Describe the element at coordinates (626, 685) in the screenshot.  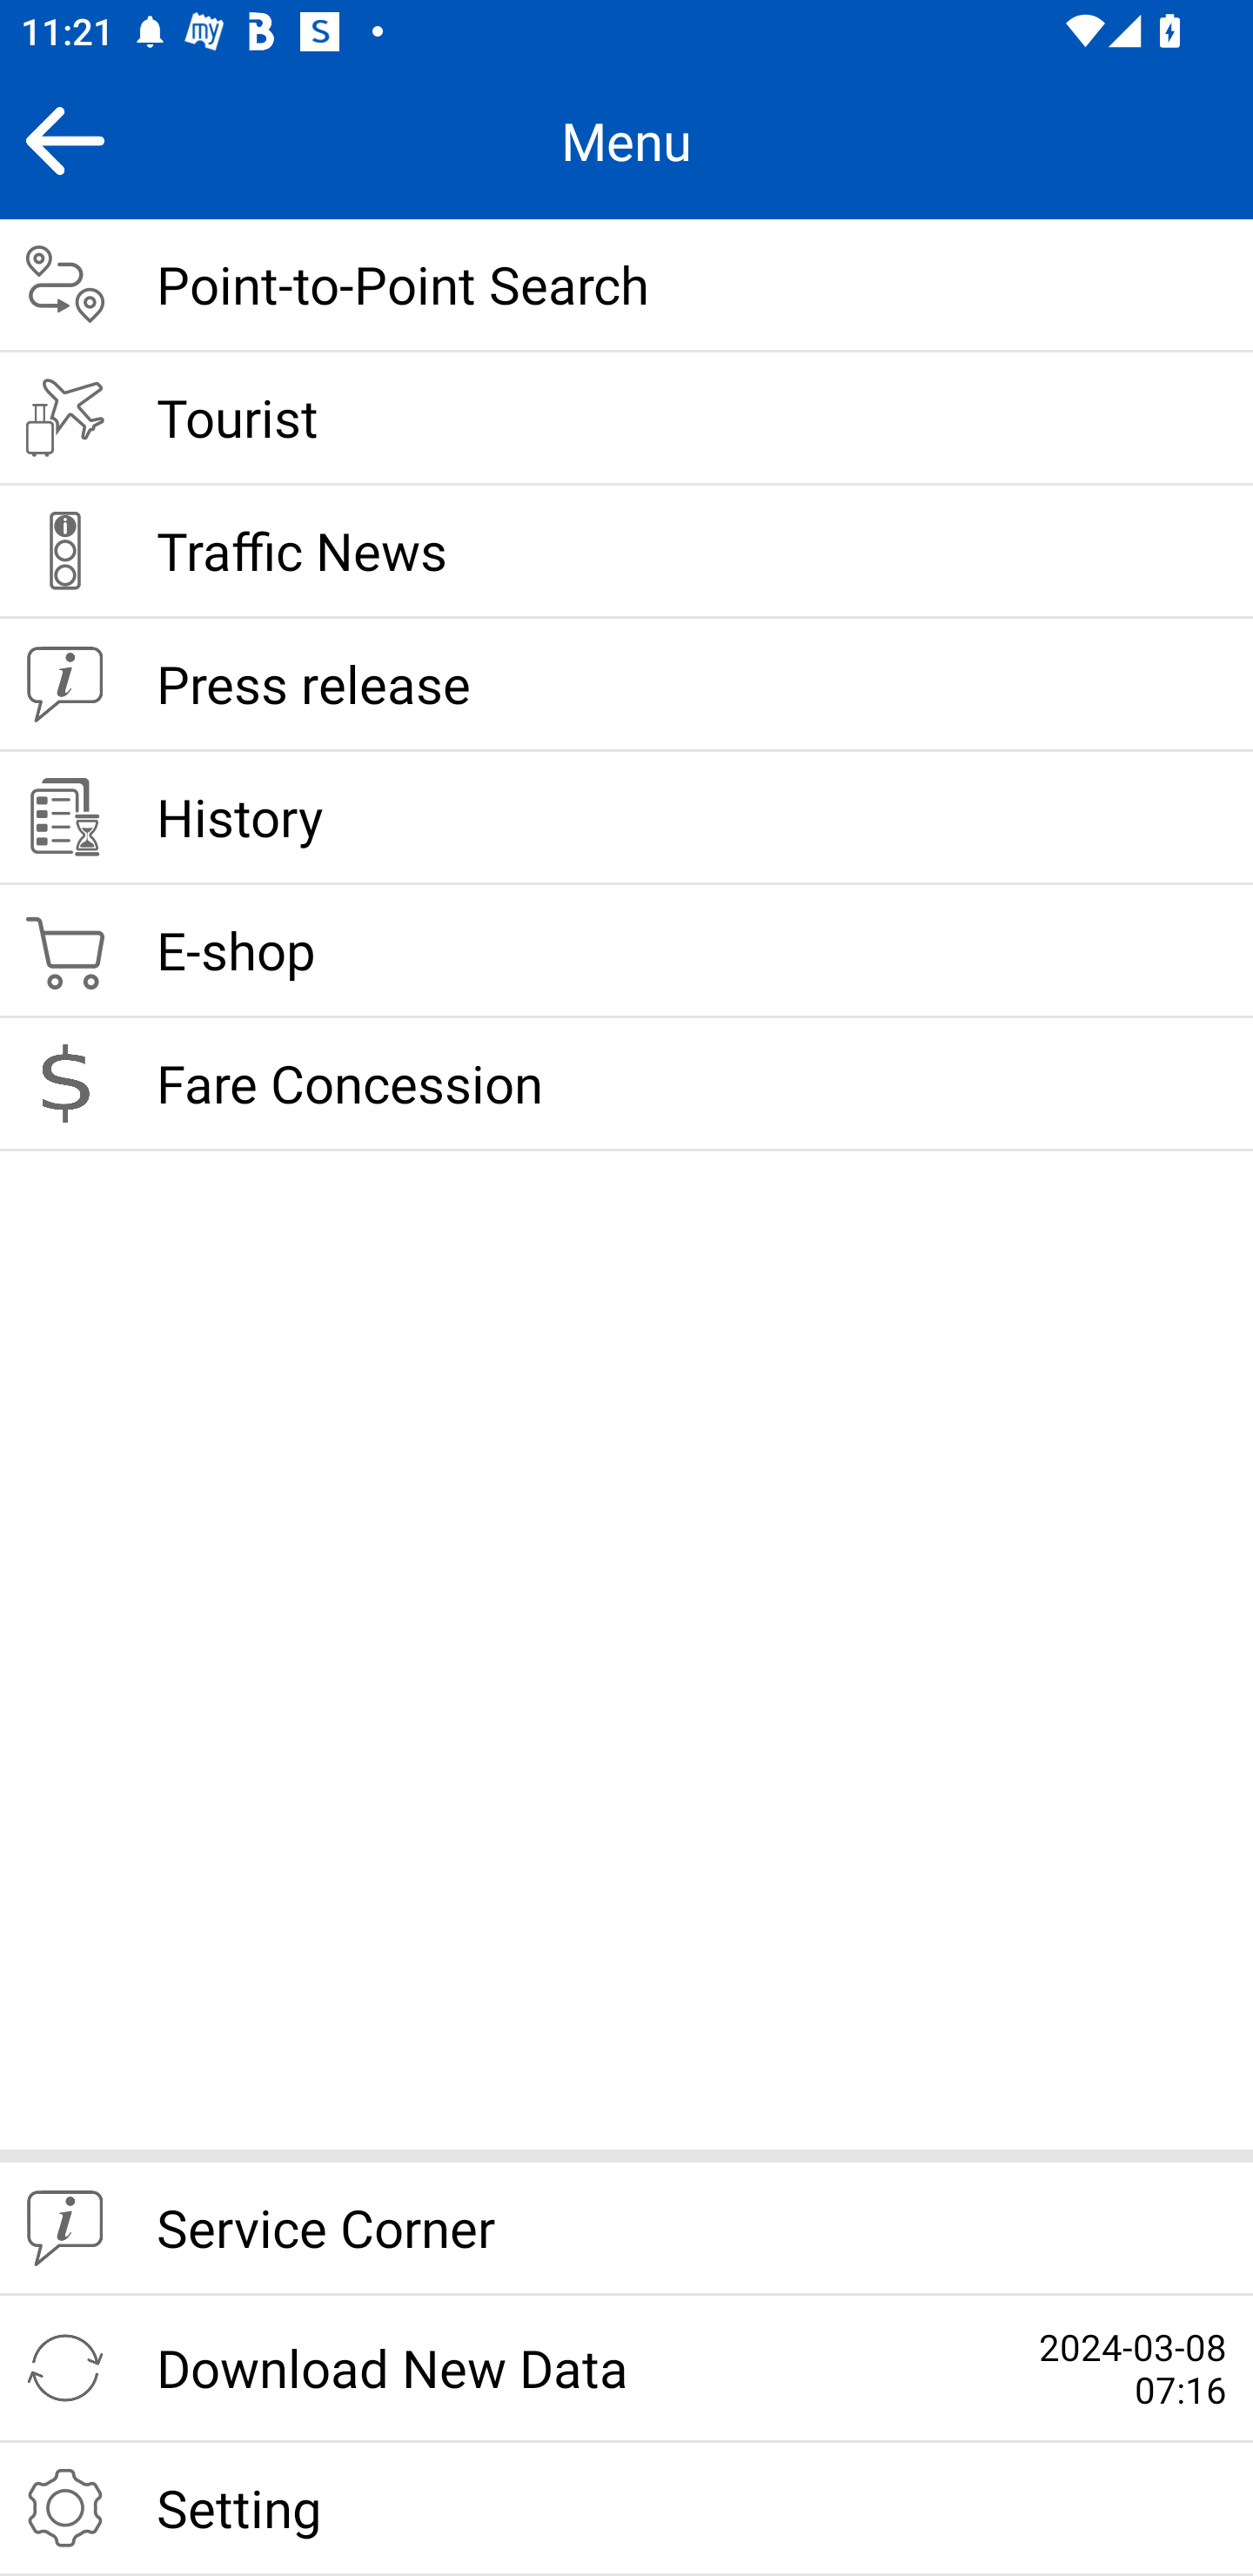
I see `Press release` at that location.